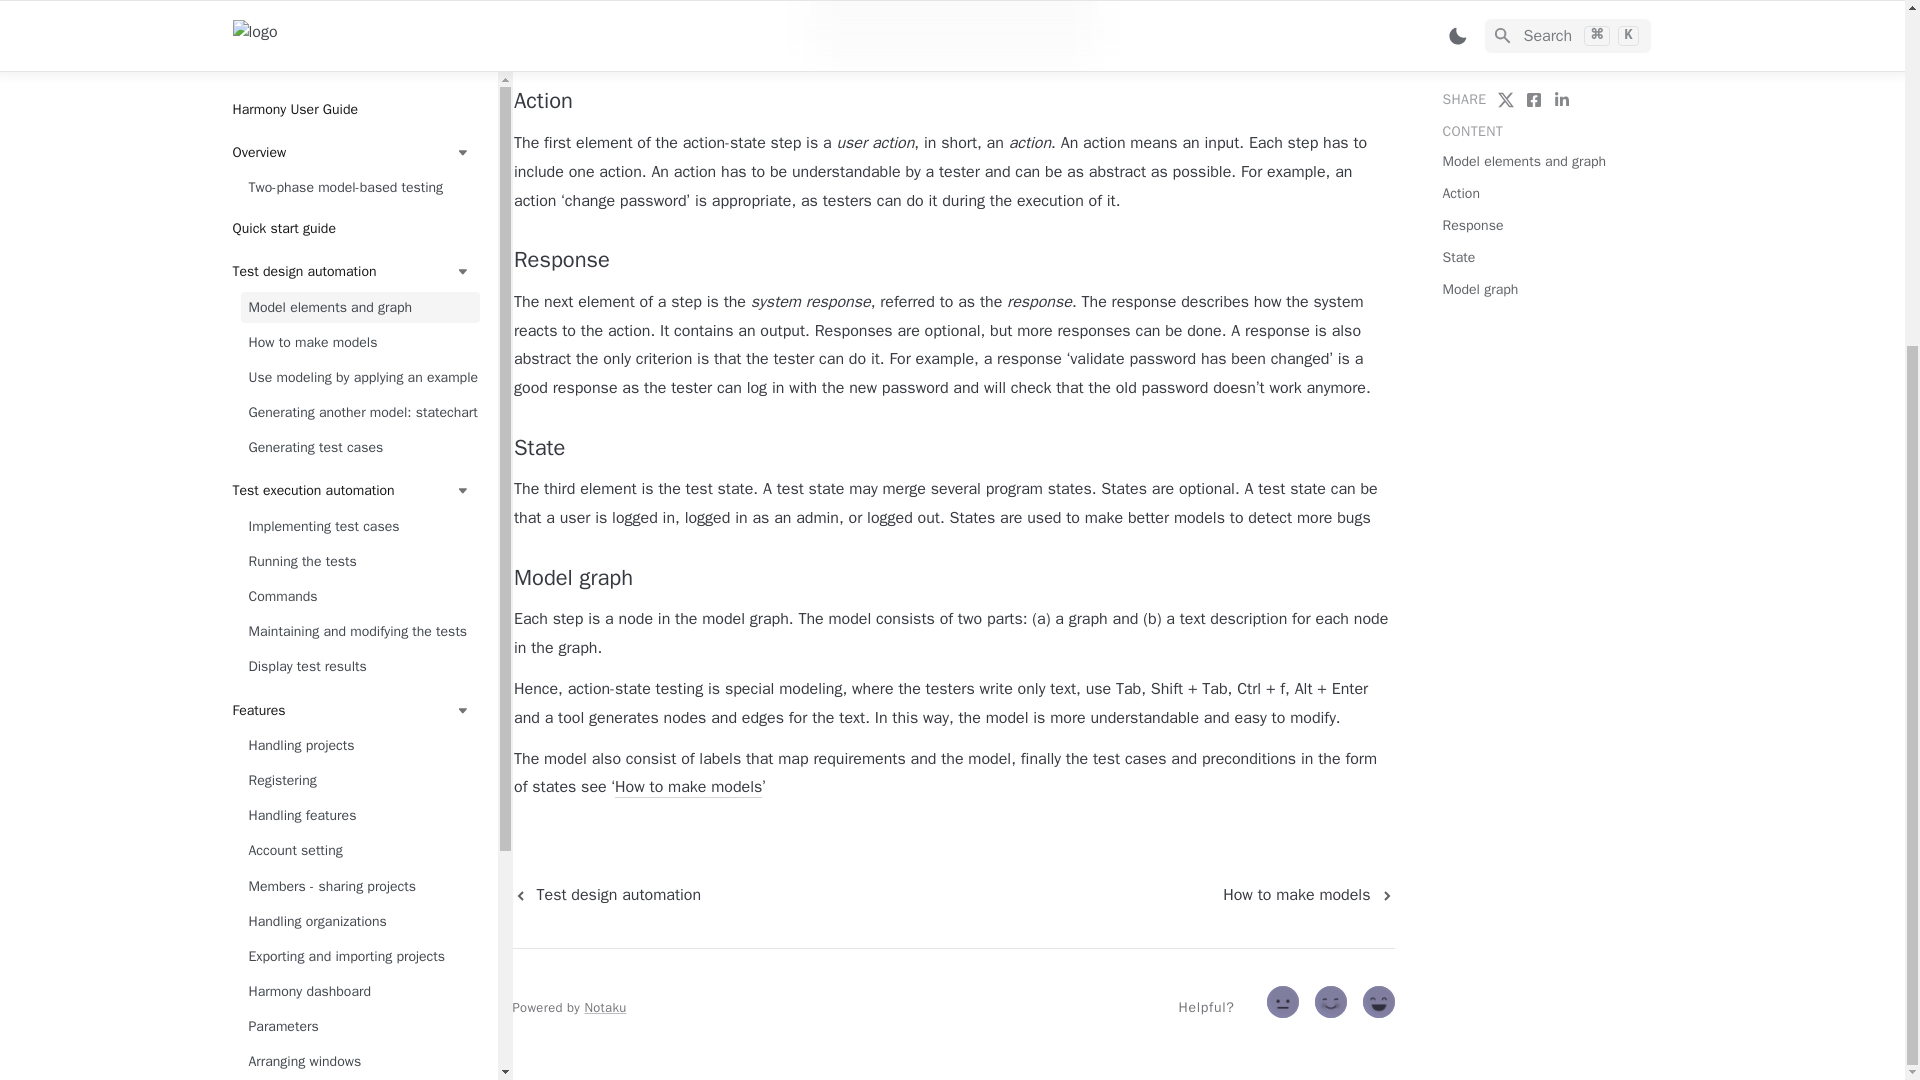  What do you see at coordinates (359, 530) in the screenshot?
I see `Parameters` at bounding box center [359, 530].